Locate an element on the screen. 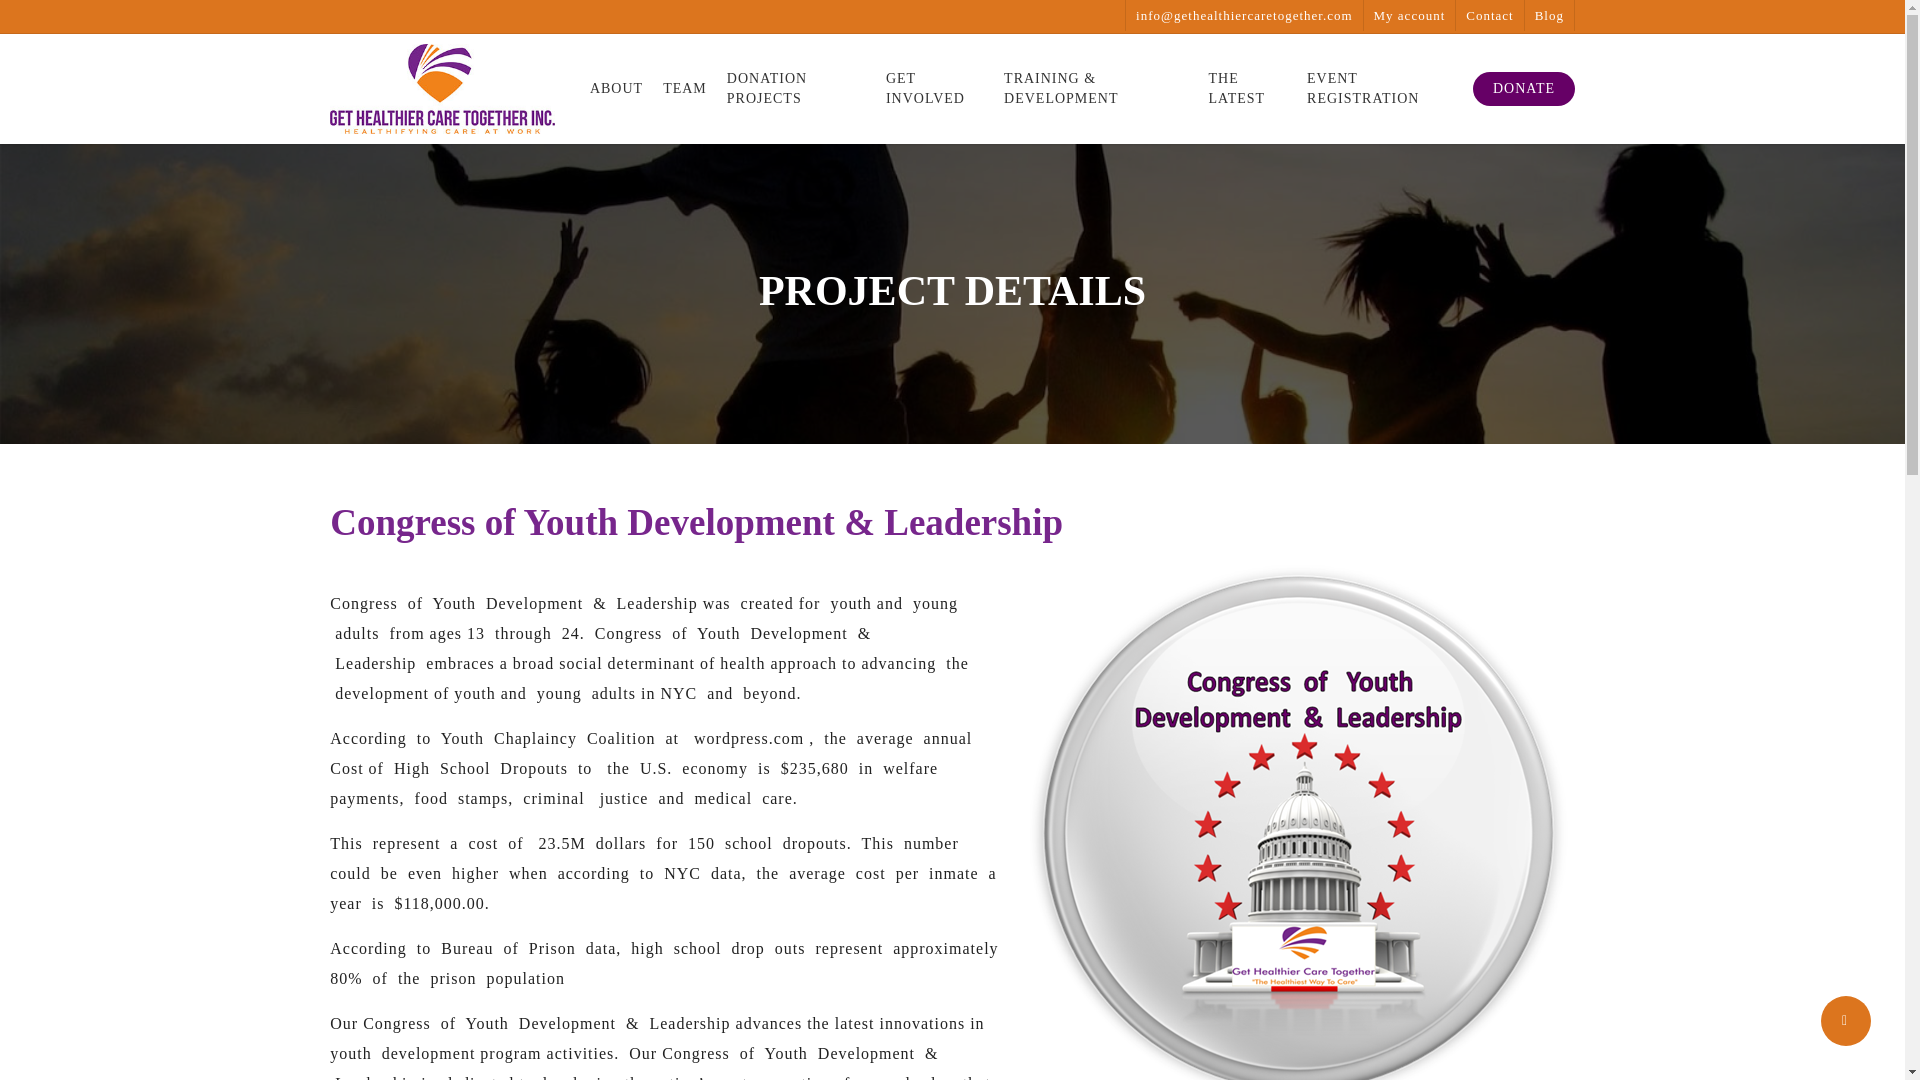 The image size is (1920, 1080). Contact is located at coordinates (1488, 16).